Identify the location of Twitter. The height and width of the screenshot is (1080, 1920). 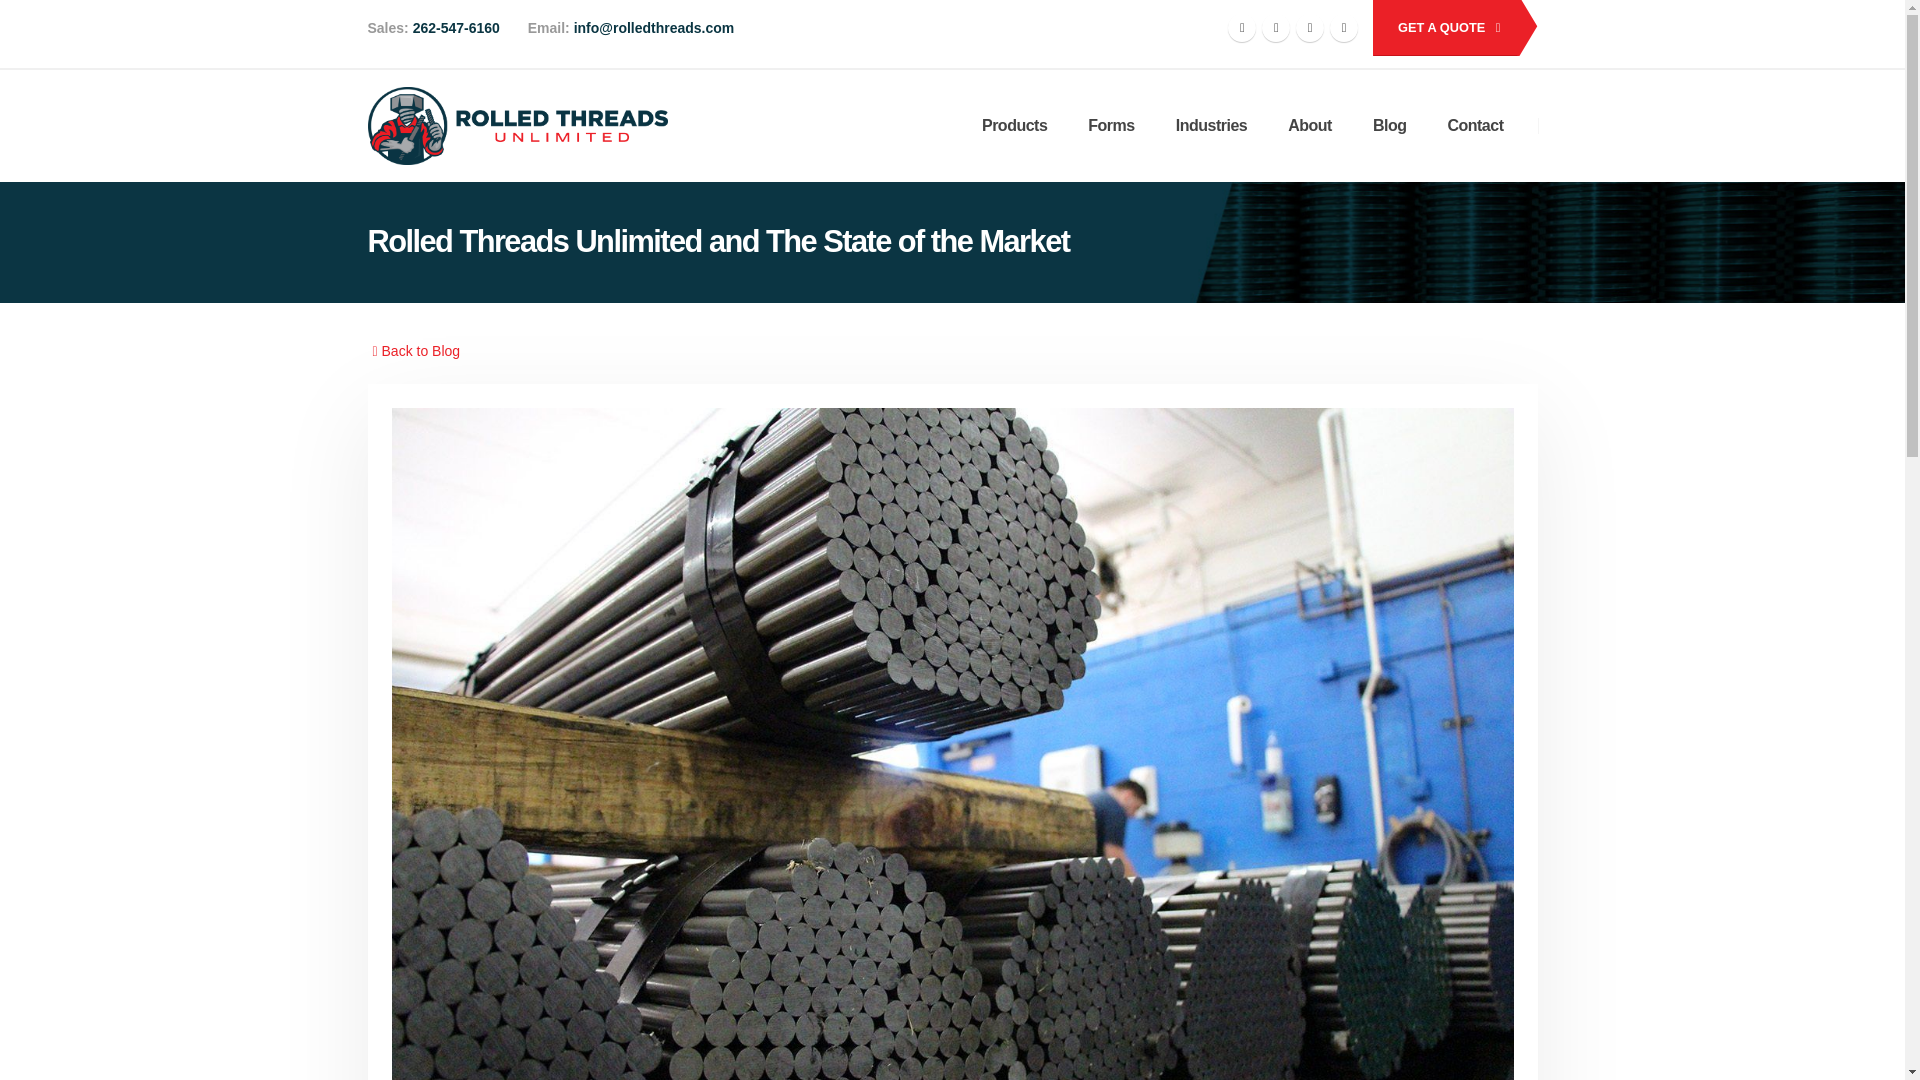
(1276, 28).